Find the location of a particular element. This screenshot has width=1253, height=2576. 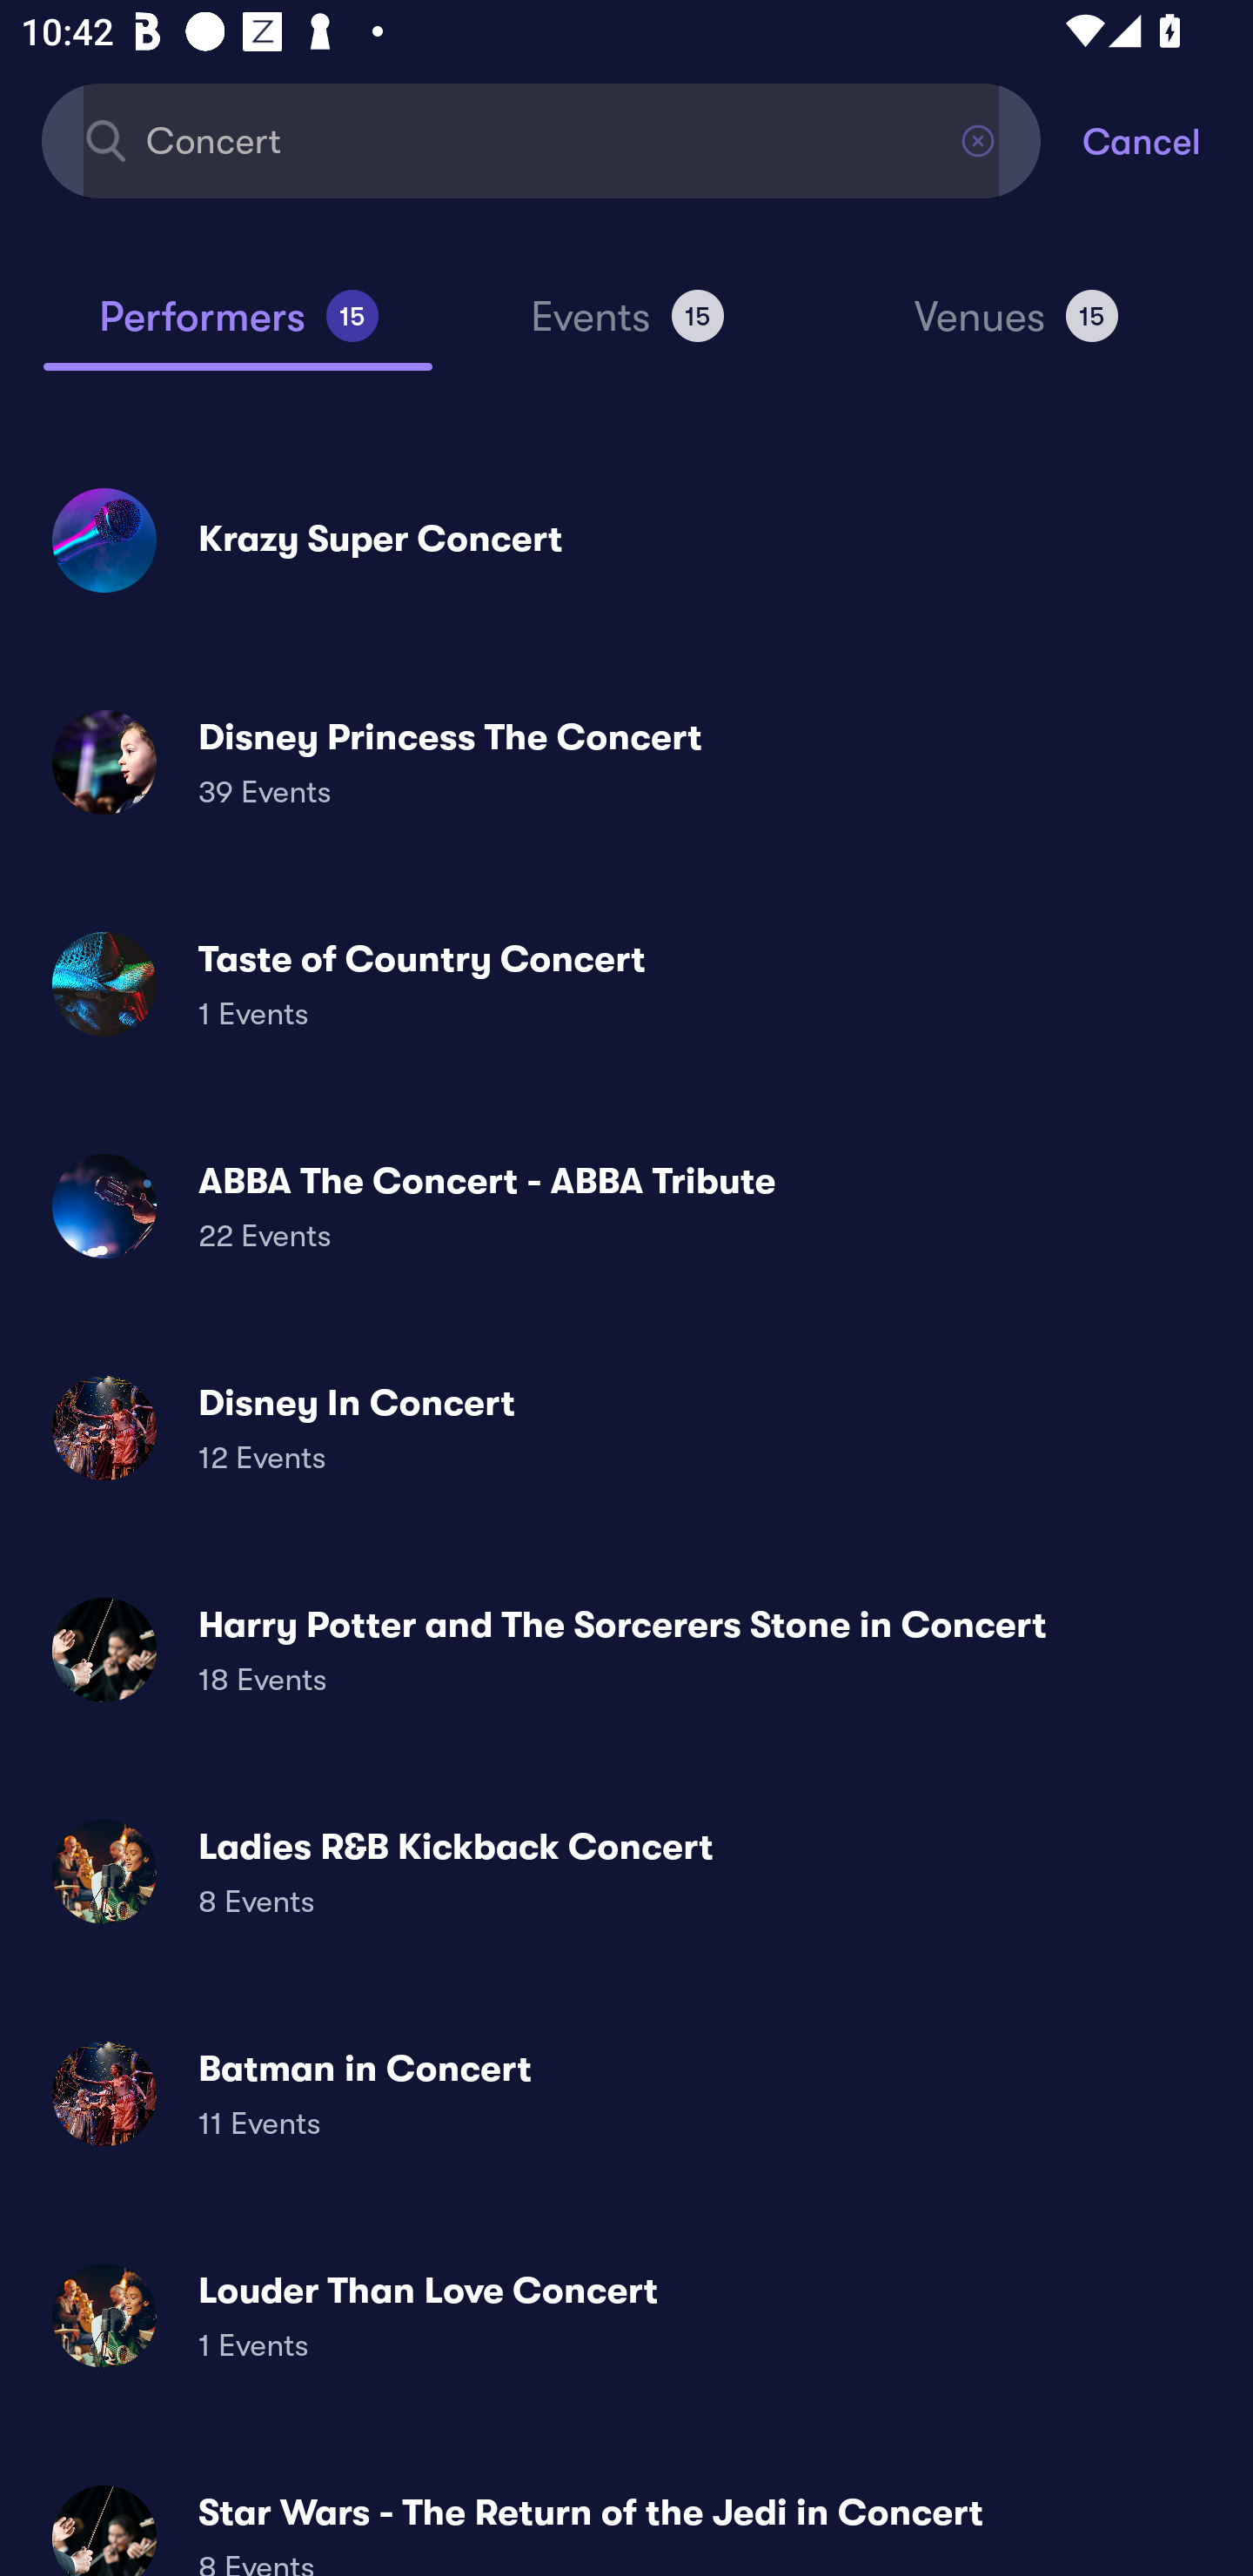

Batman in Concert 11 Events is located at coordinates (626, 2092).